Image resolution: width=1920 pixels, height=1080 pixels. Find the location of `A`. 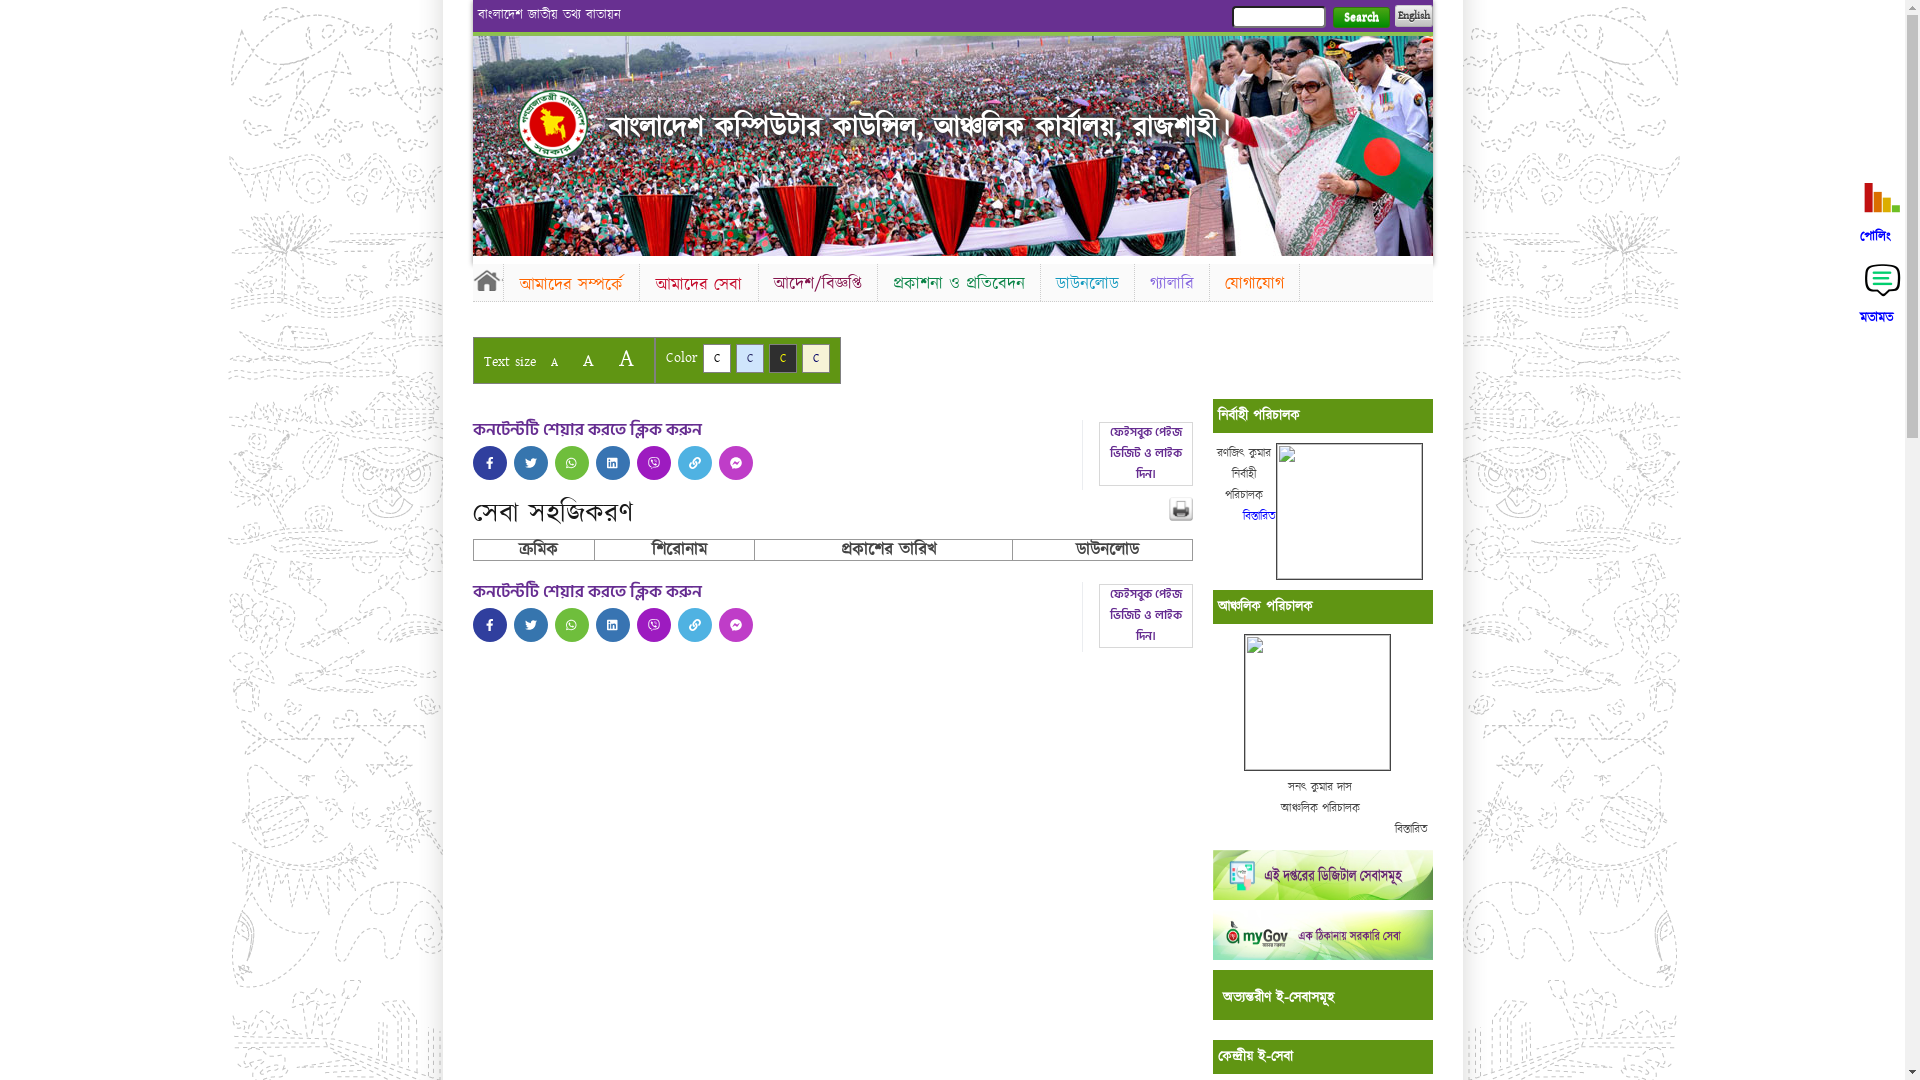

A is located at coordinates (588, 360).